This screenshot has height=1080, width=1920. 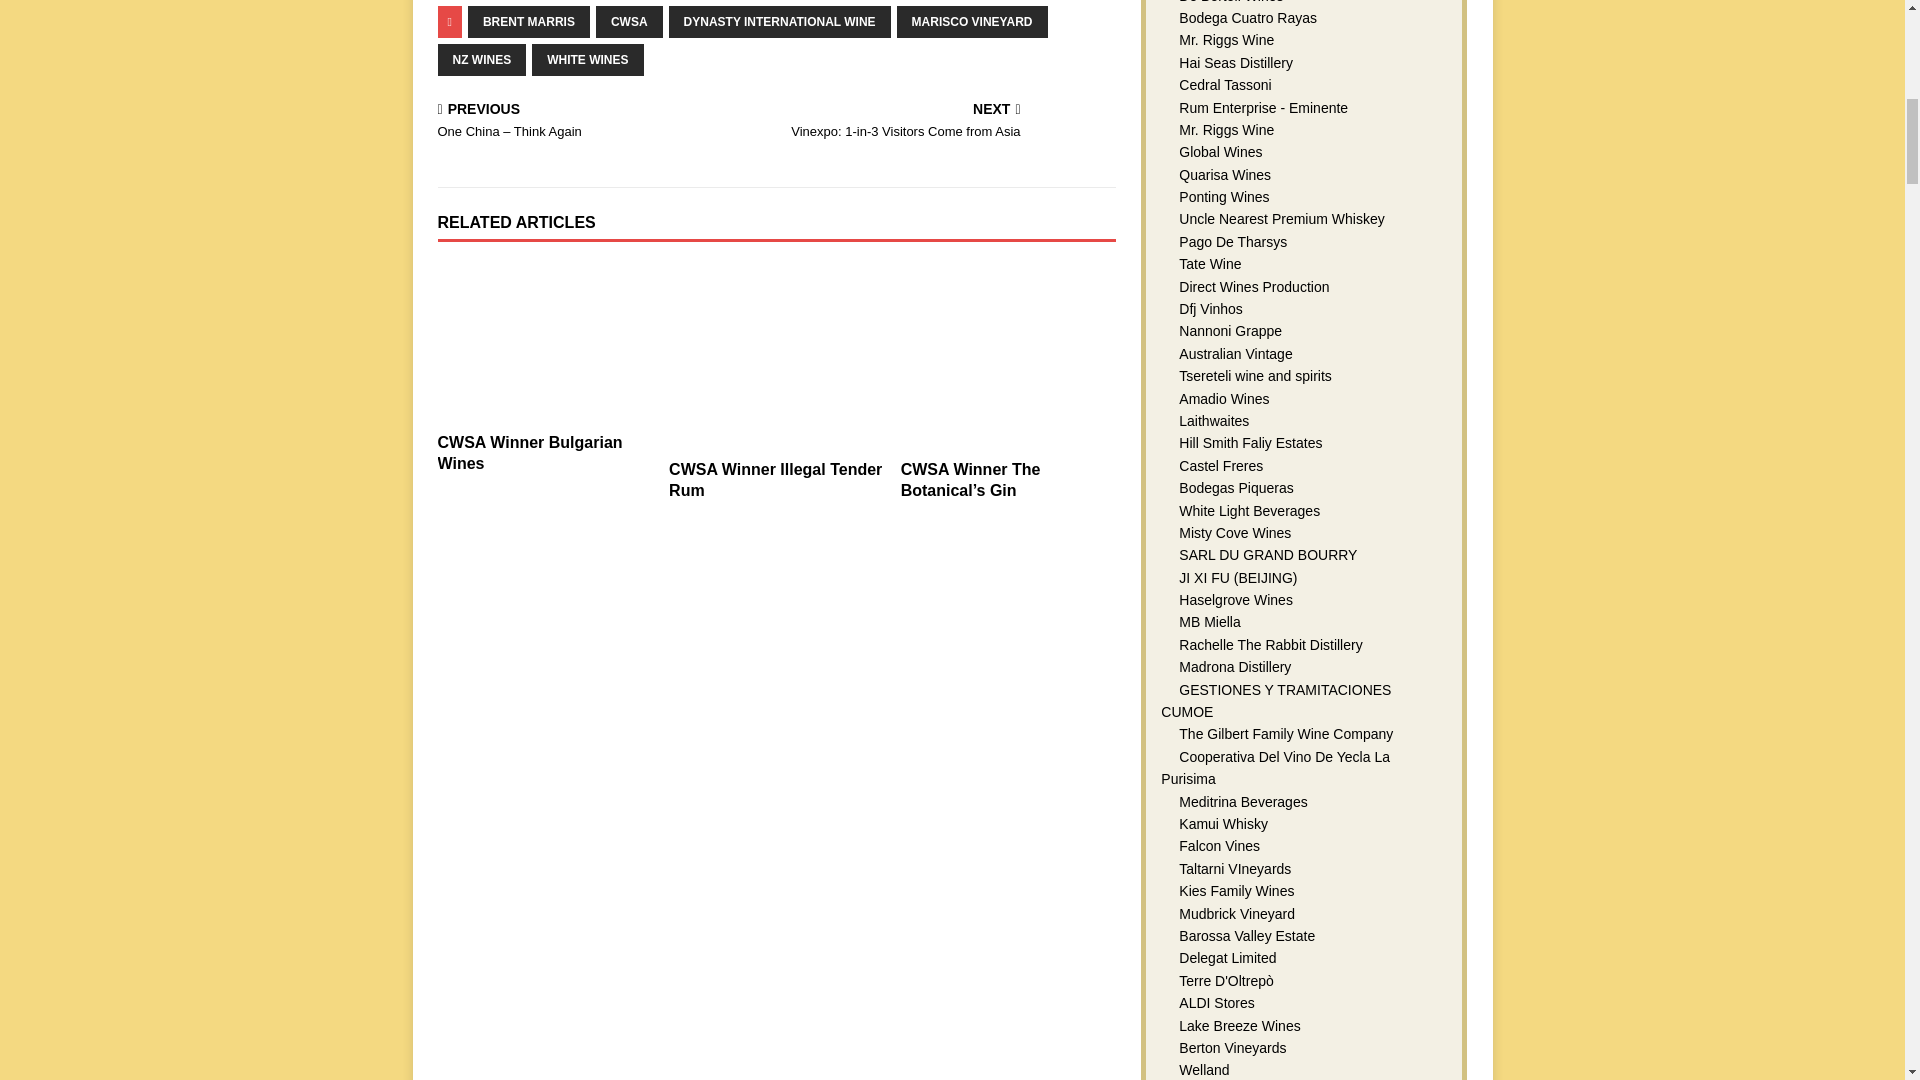 What do you see at coordinates (776, 356) in the screenshot?
I see `CWSA Winner Illegal Tender Rum` at bounding box center [776, 356].